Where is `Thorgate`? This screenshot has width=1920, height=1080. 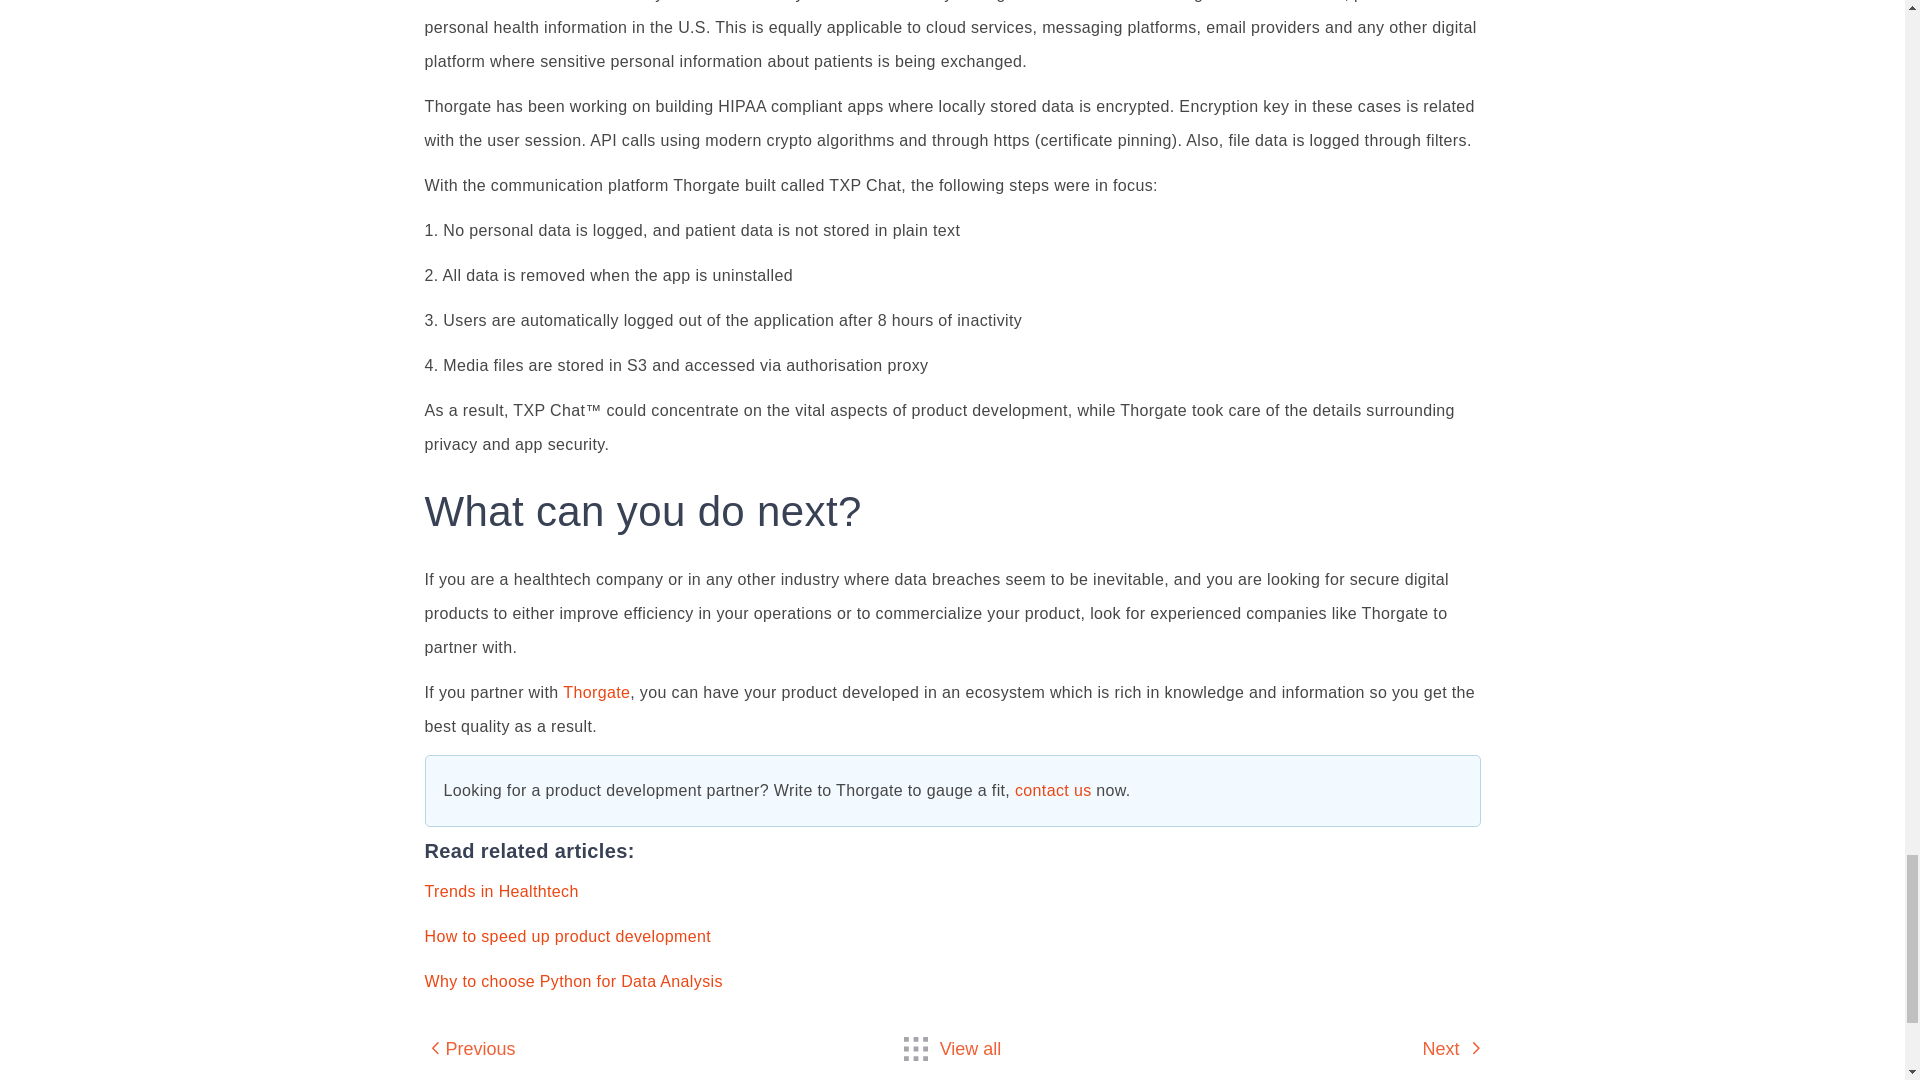
Thorgate is located at coordinates (596, 692).